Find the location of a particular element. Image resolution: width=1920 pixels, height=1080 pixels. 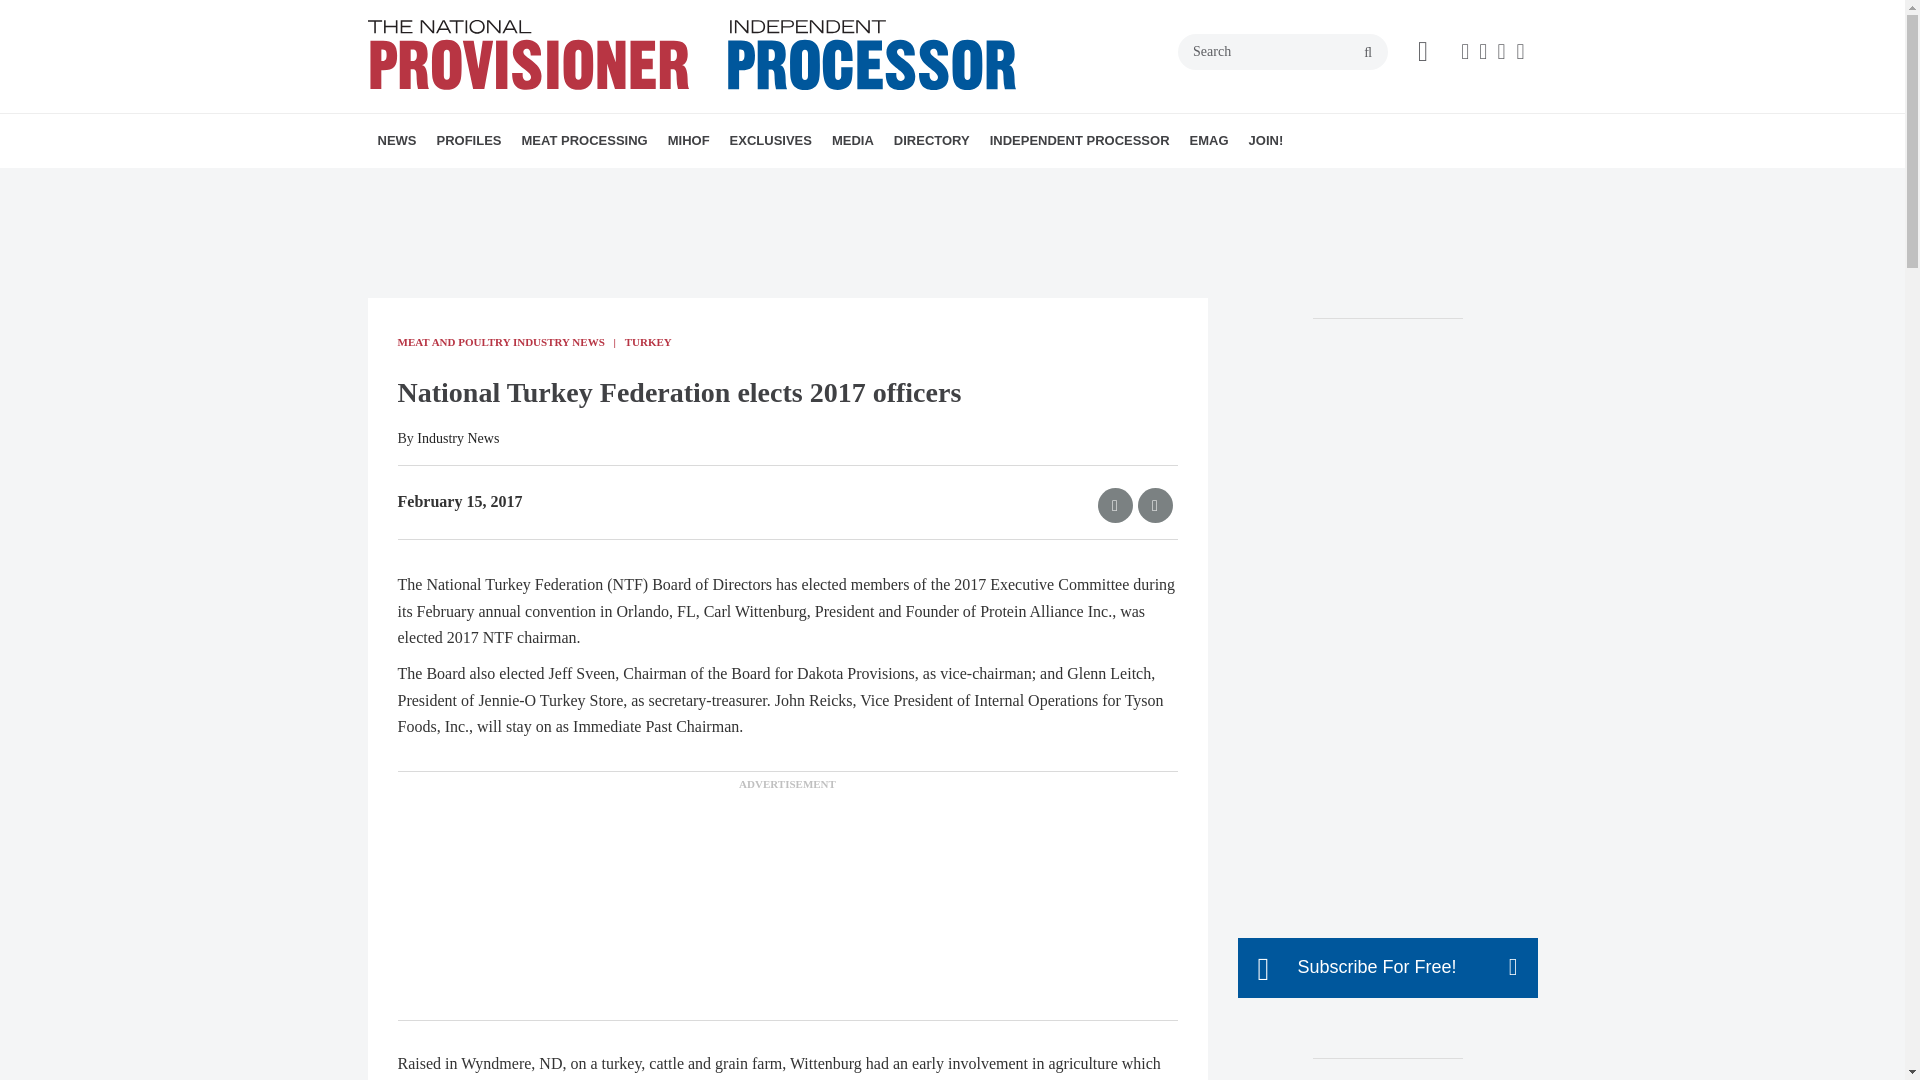

COMMENTARY is located at coordinates (681, 184).